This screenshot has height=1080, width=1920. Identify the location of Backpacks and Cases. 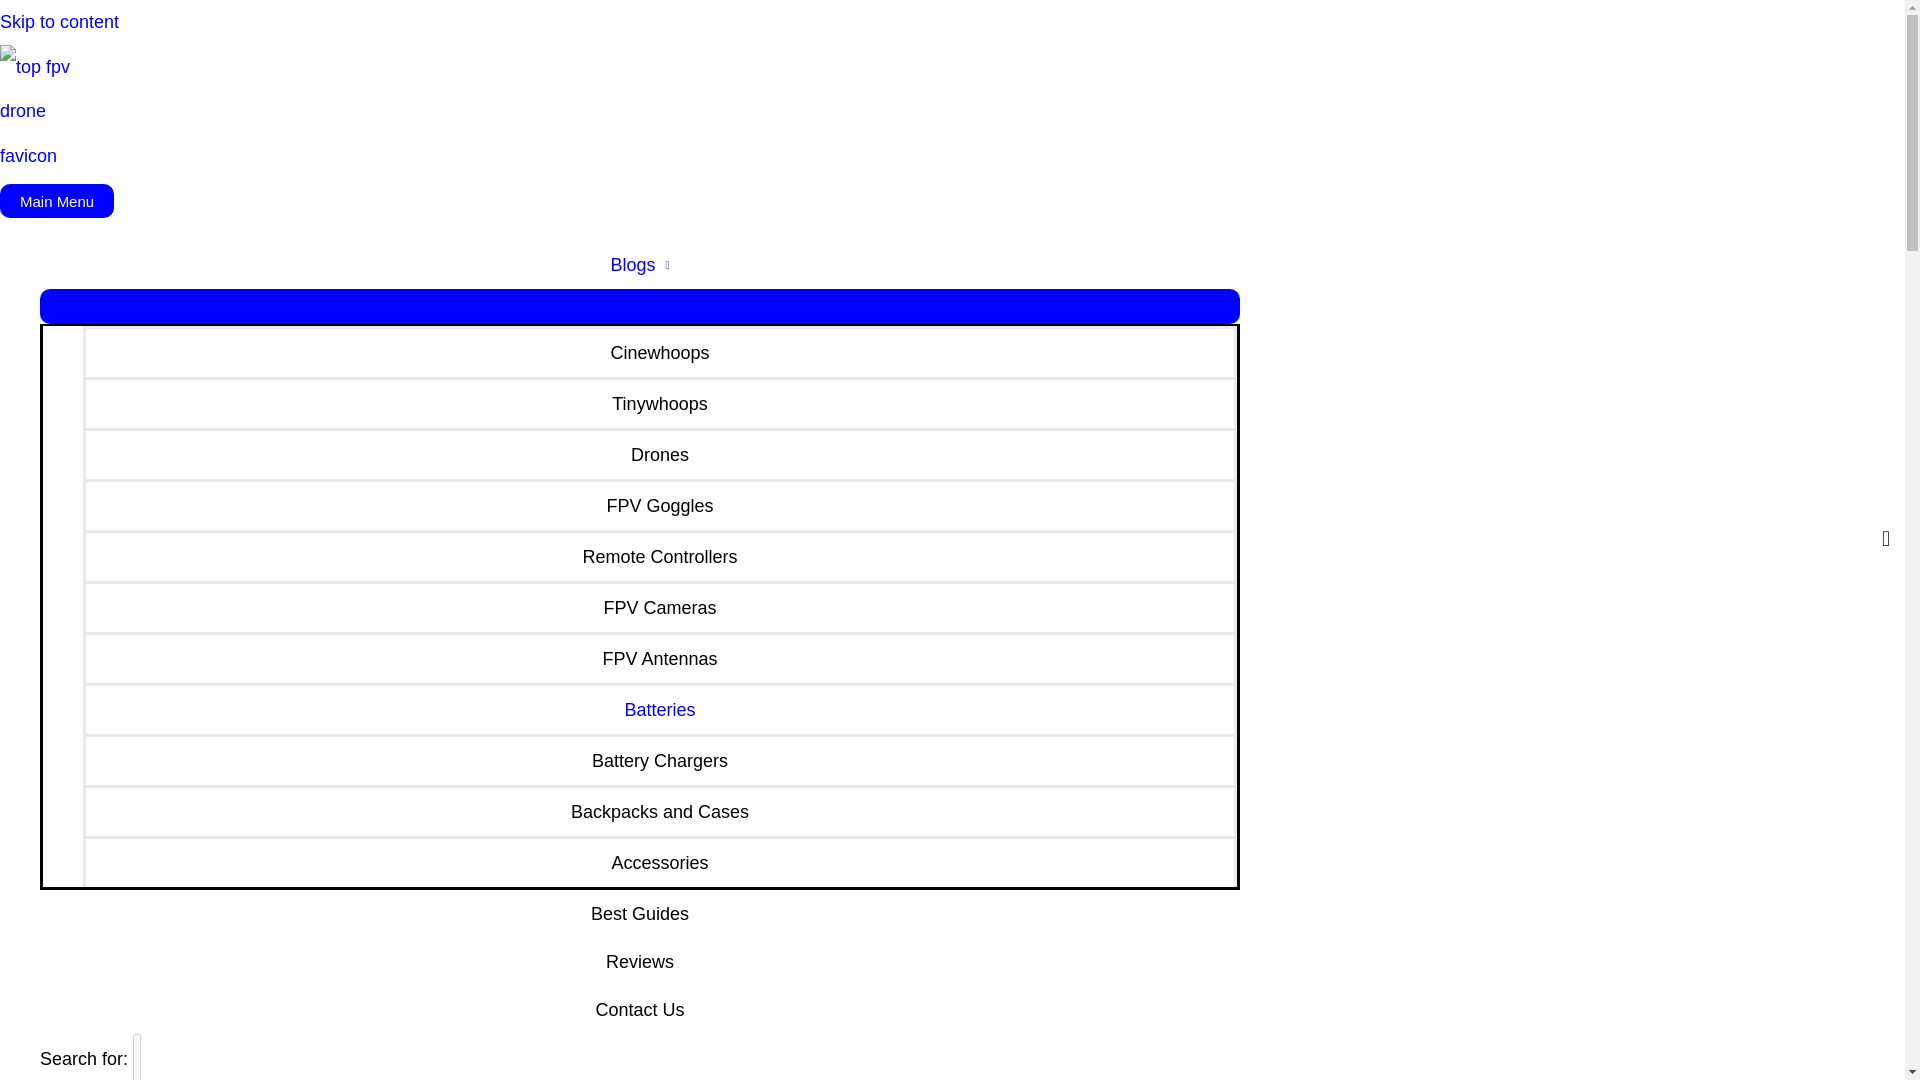
(659, 810).